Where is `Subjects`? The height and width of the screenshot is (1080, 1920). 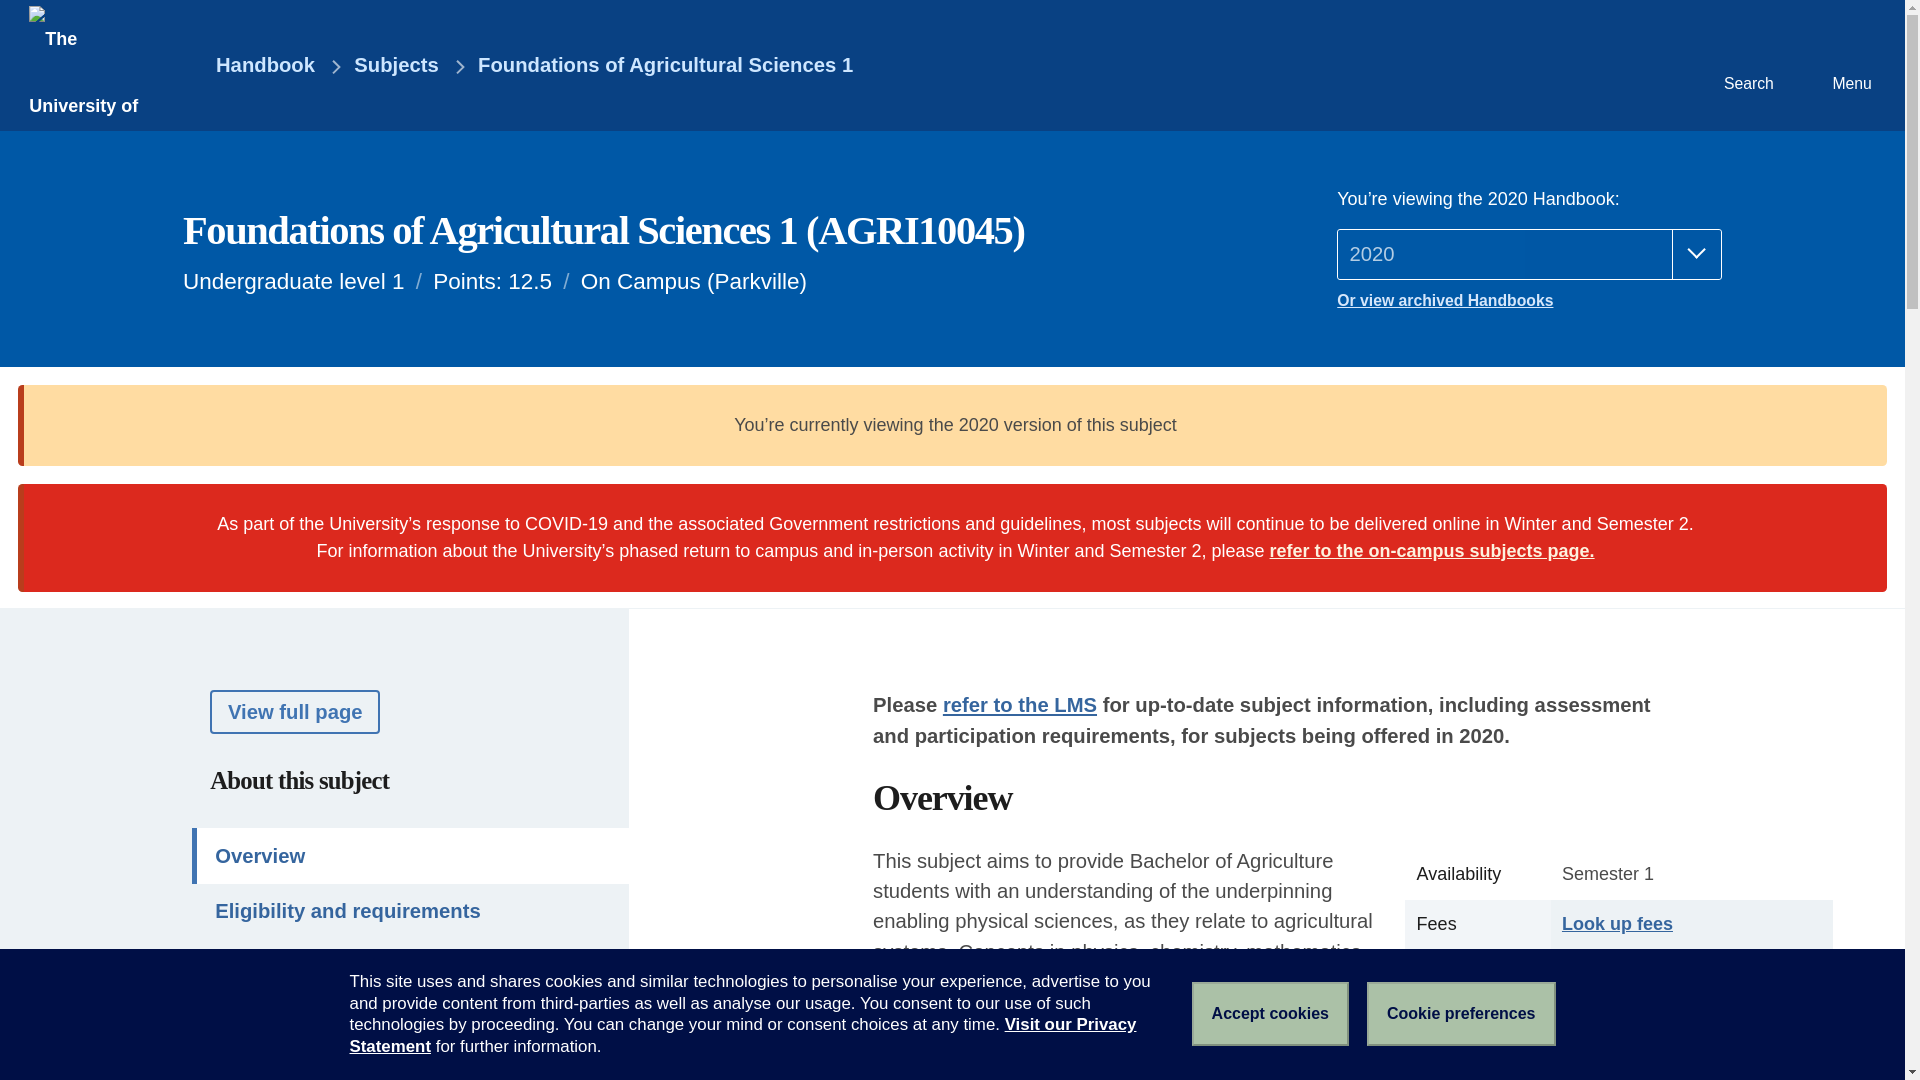
Subjects is located at coordinates (395, 66).